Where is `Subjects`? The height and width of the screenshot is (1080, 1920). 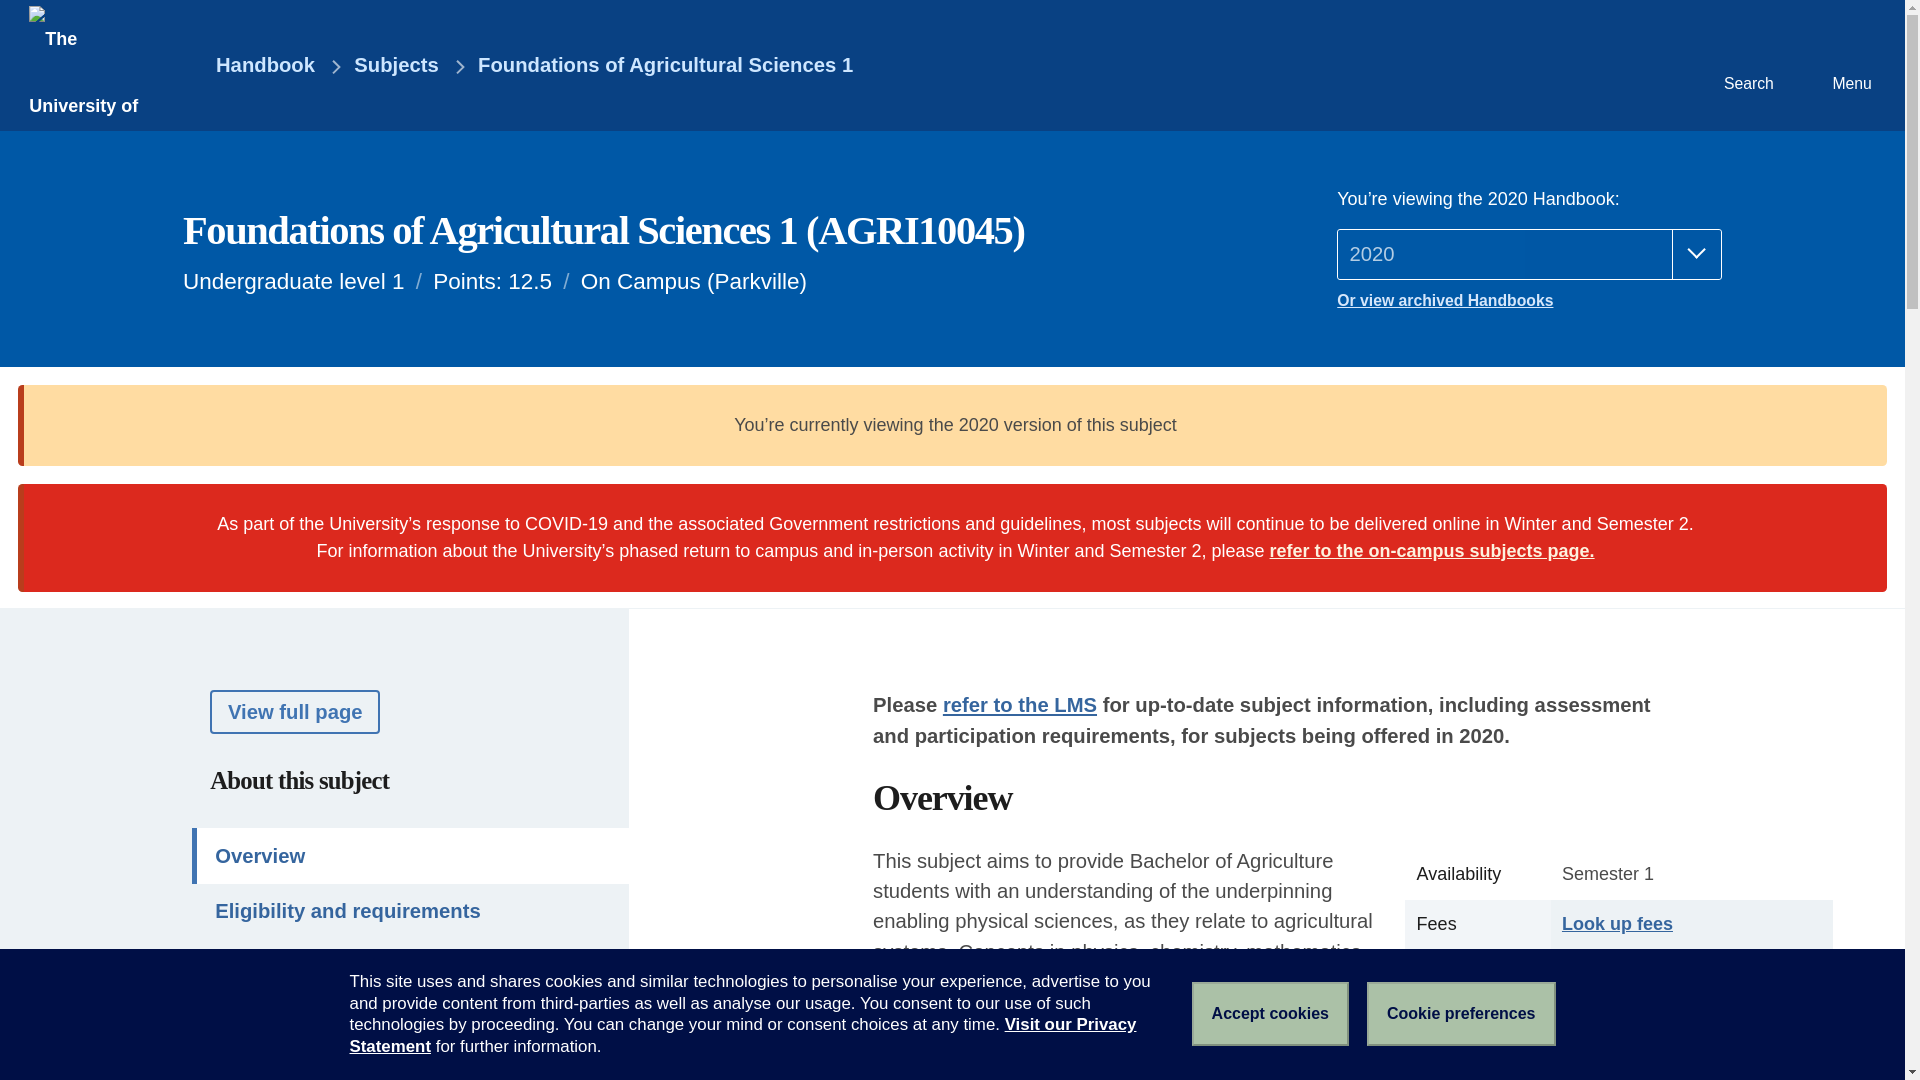
Subjects is located at coordinates (395, 66).